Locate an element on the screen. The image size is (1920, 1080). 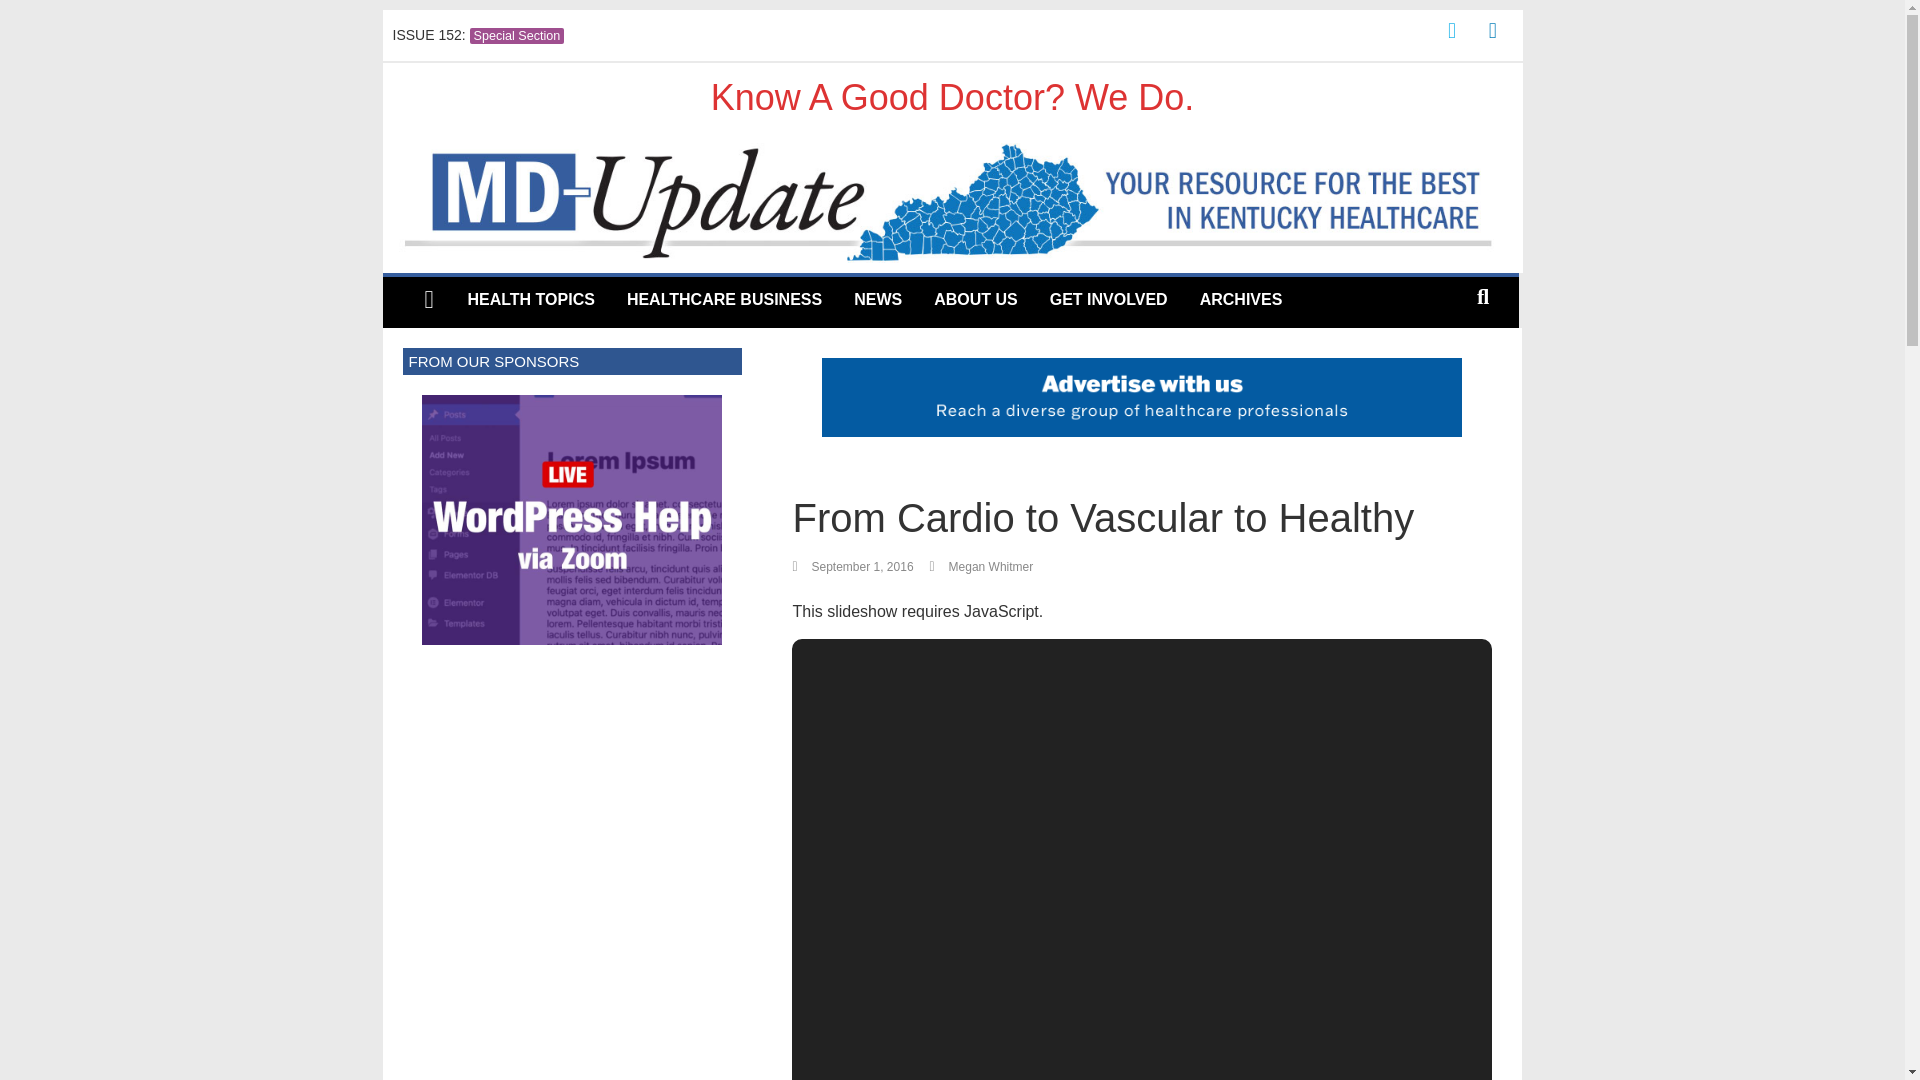
NEWS is located at coordinates (877, 299).